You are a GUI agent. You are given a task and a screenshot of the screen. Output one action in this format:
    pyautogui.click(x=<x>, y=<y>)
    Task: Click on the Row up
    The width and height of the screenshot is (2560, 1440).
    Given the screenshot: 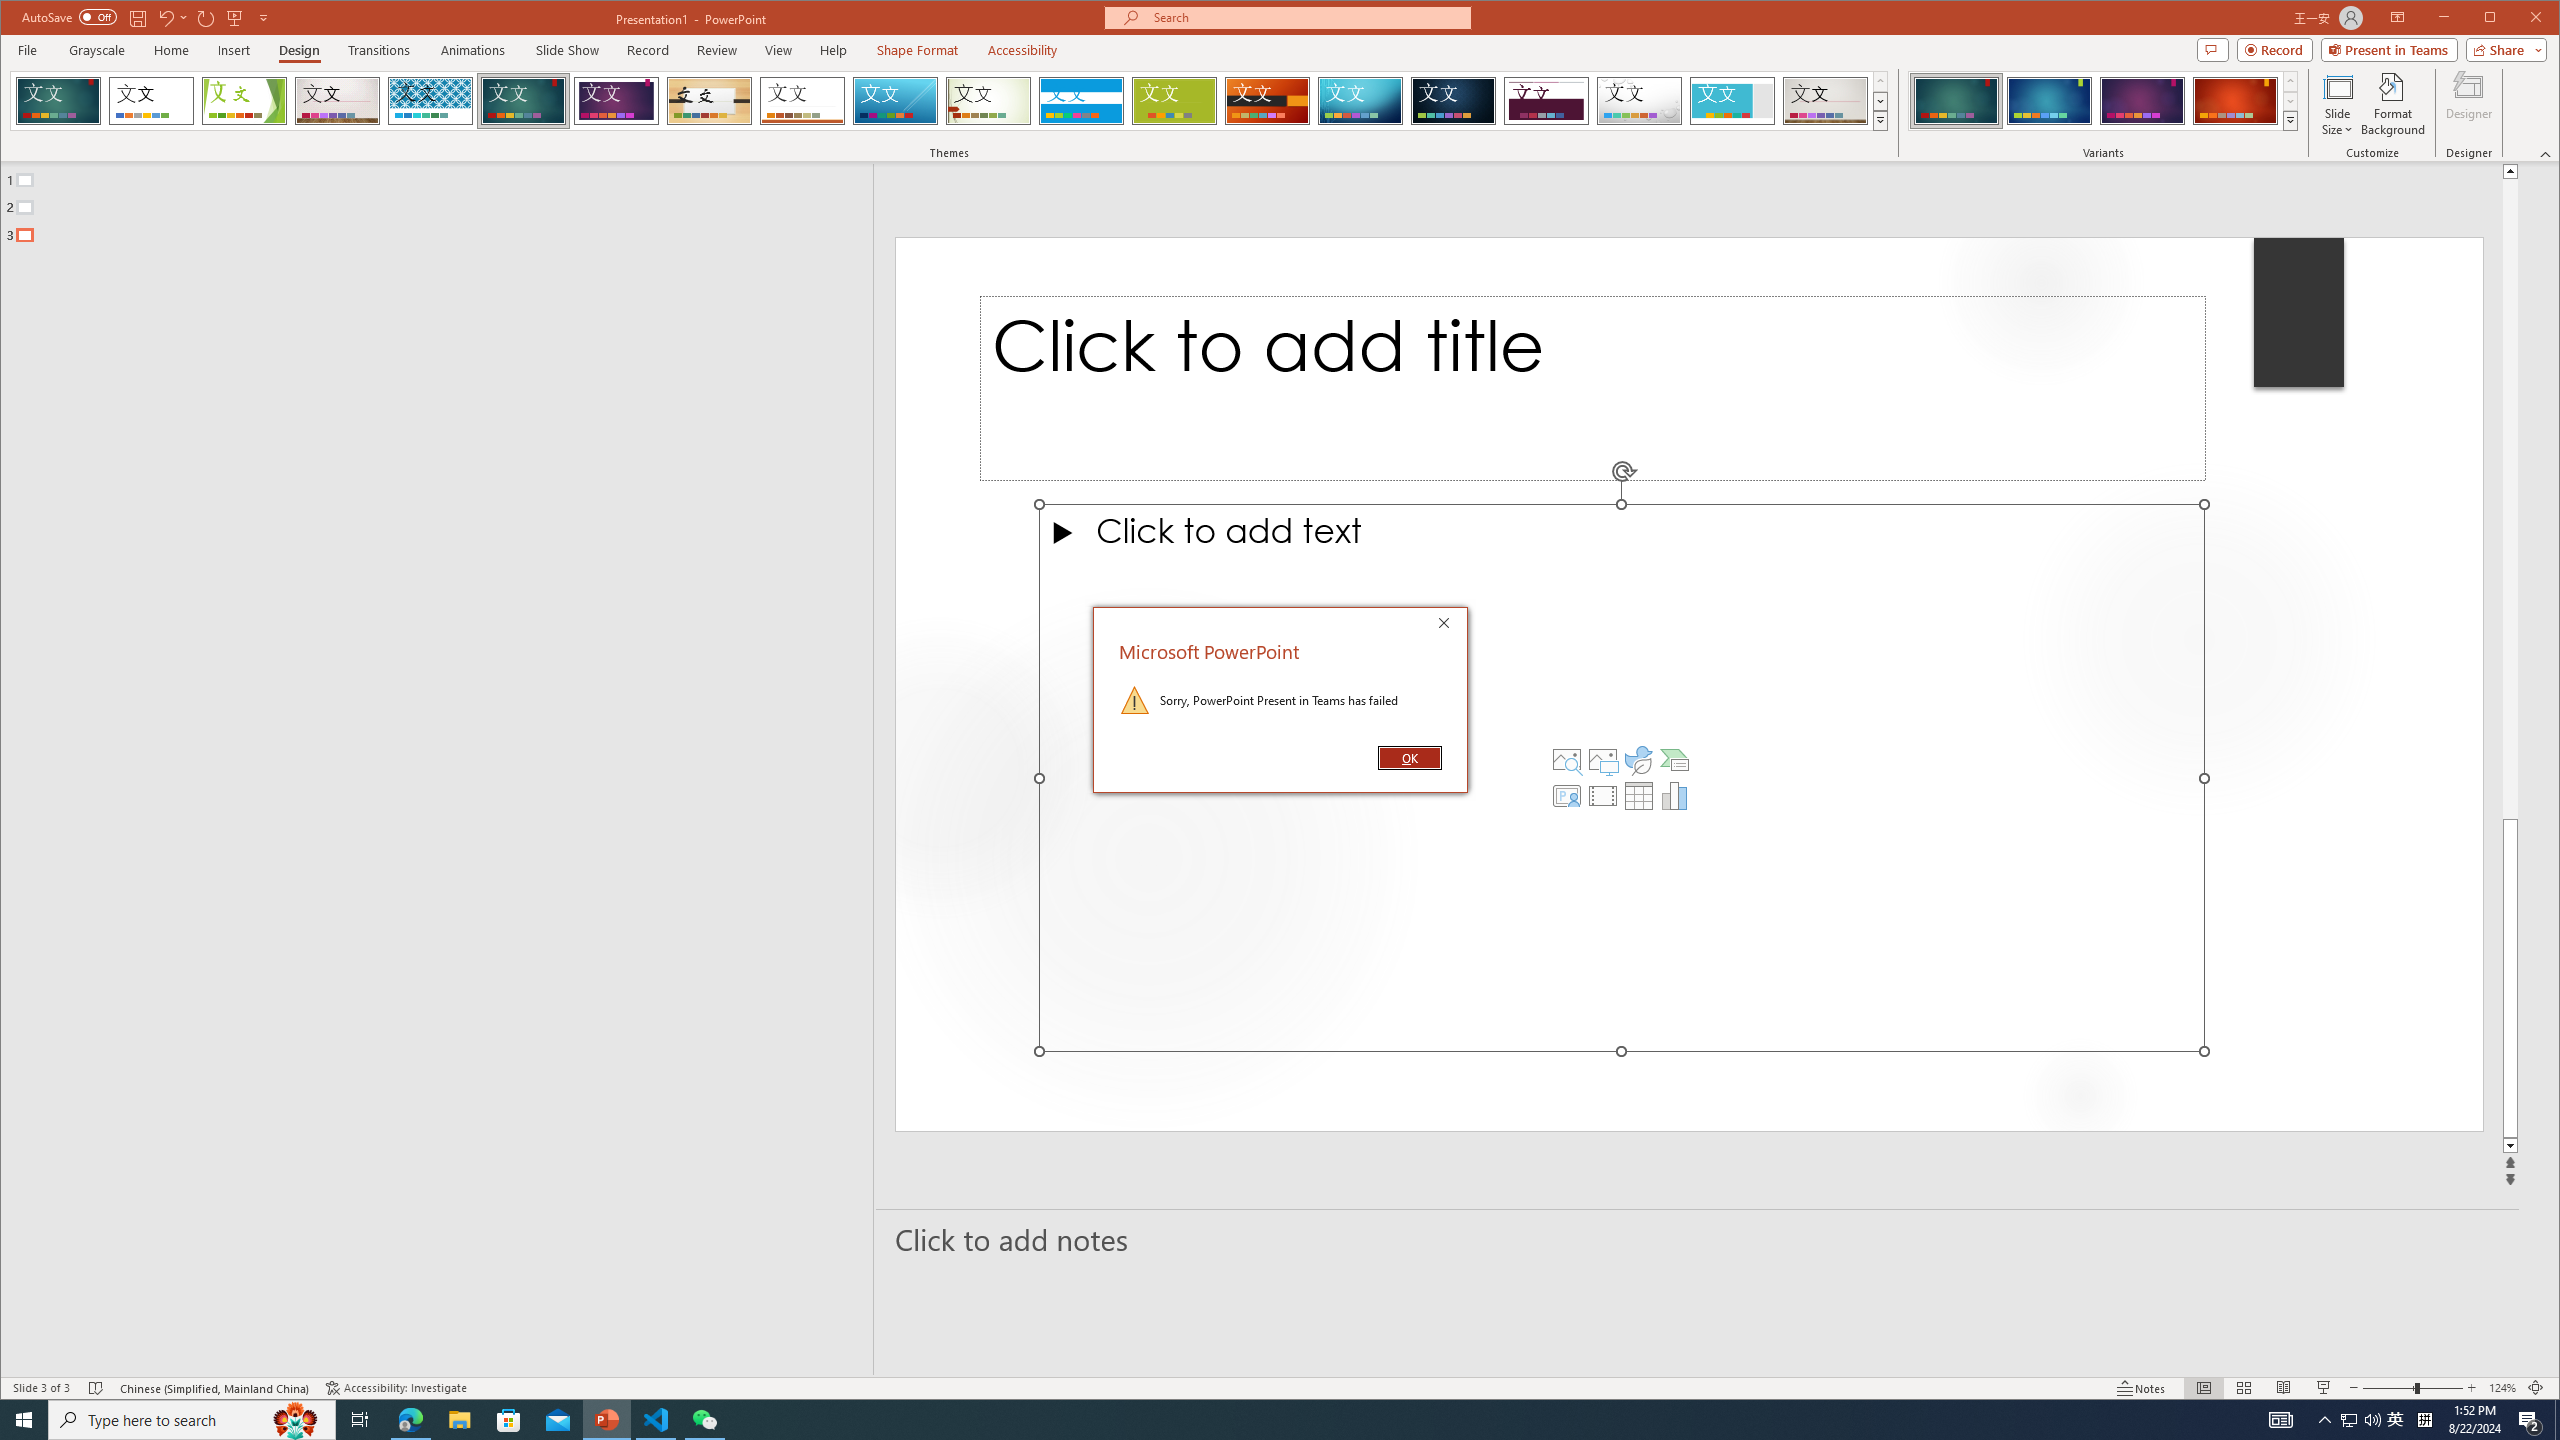 What is the action you would take?
    pyautogui.click(x=2290, y=81)
    